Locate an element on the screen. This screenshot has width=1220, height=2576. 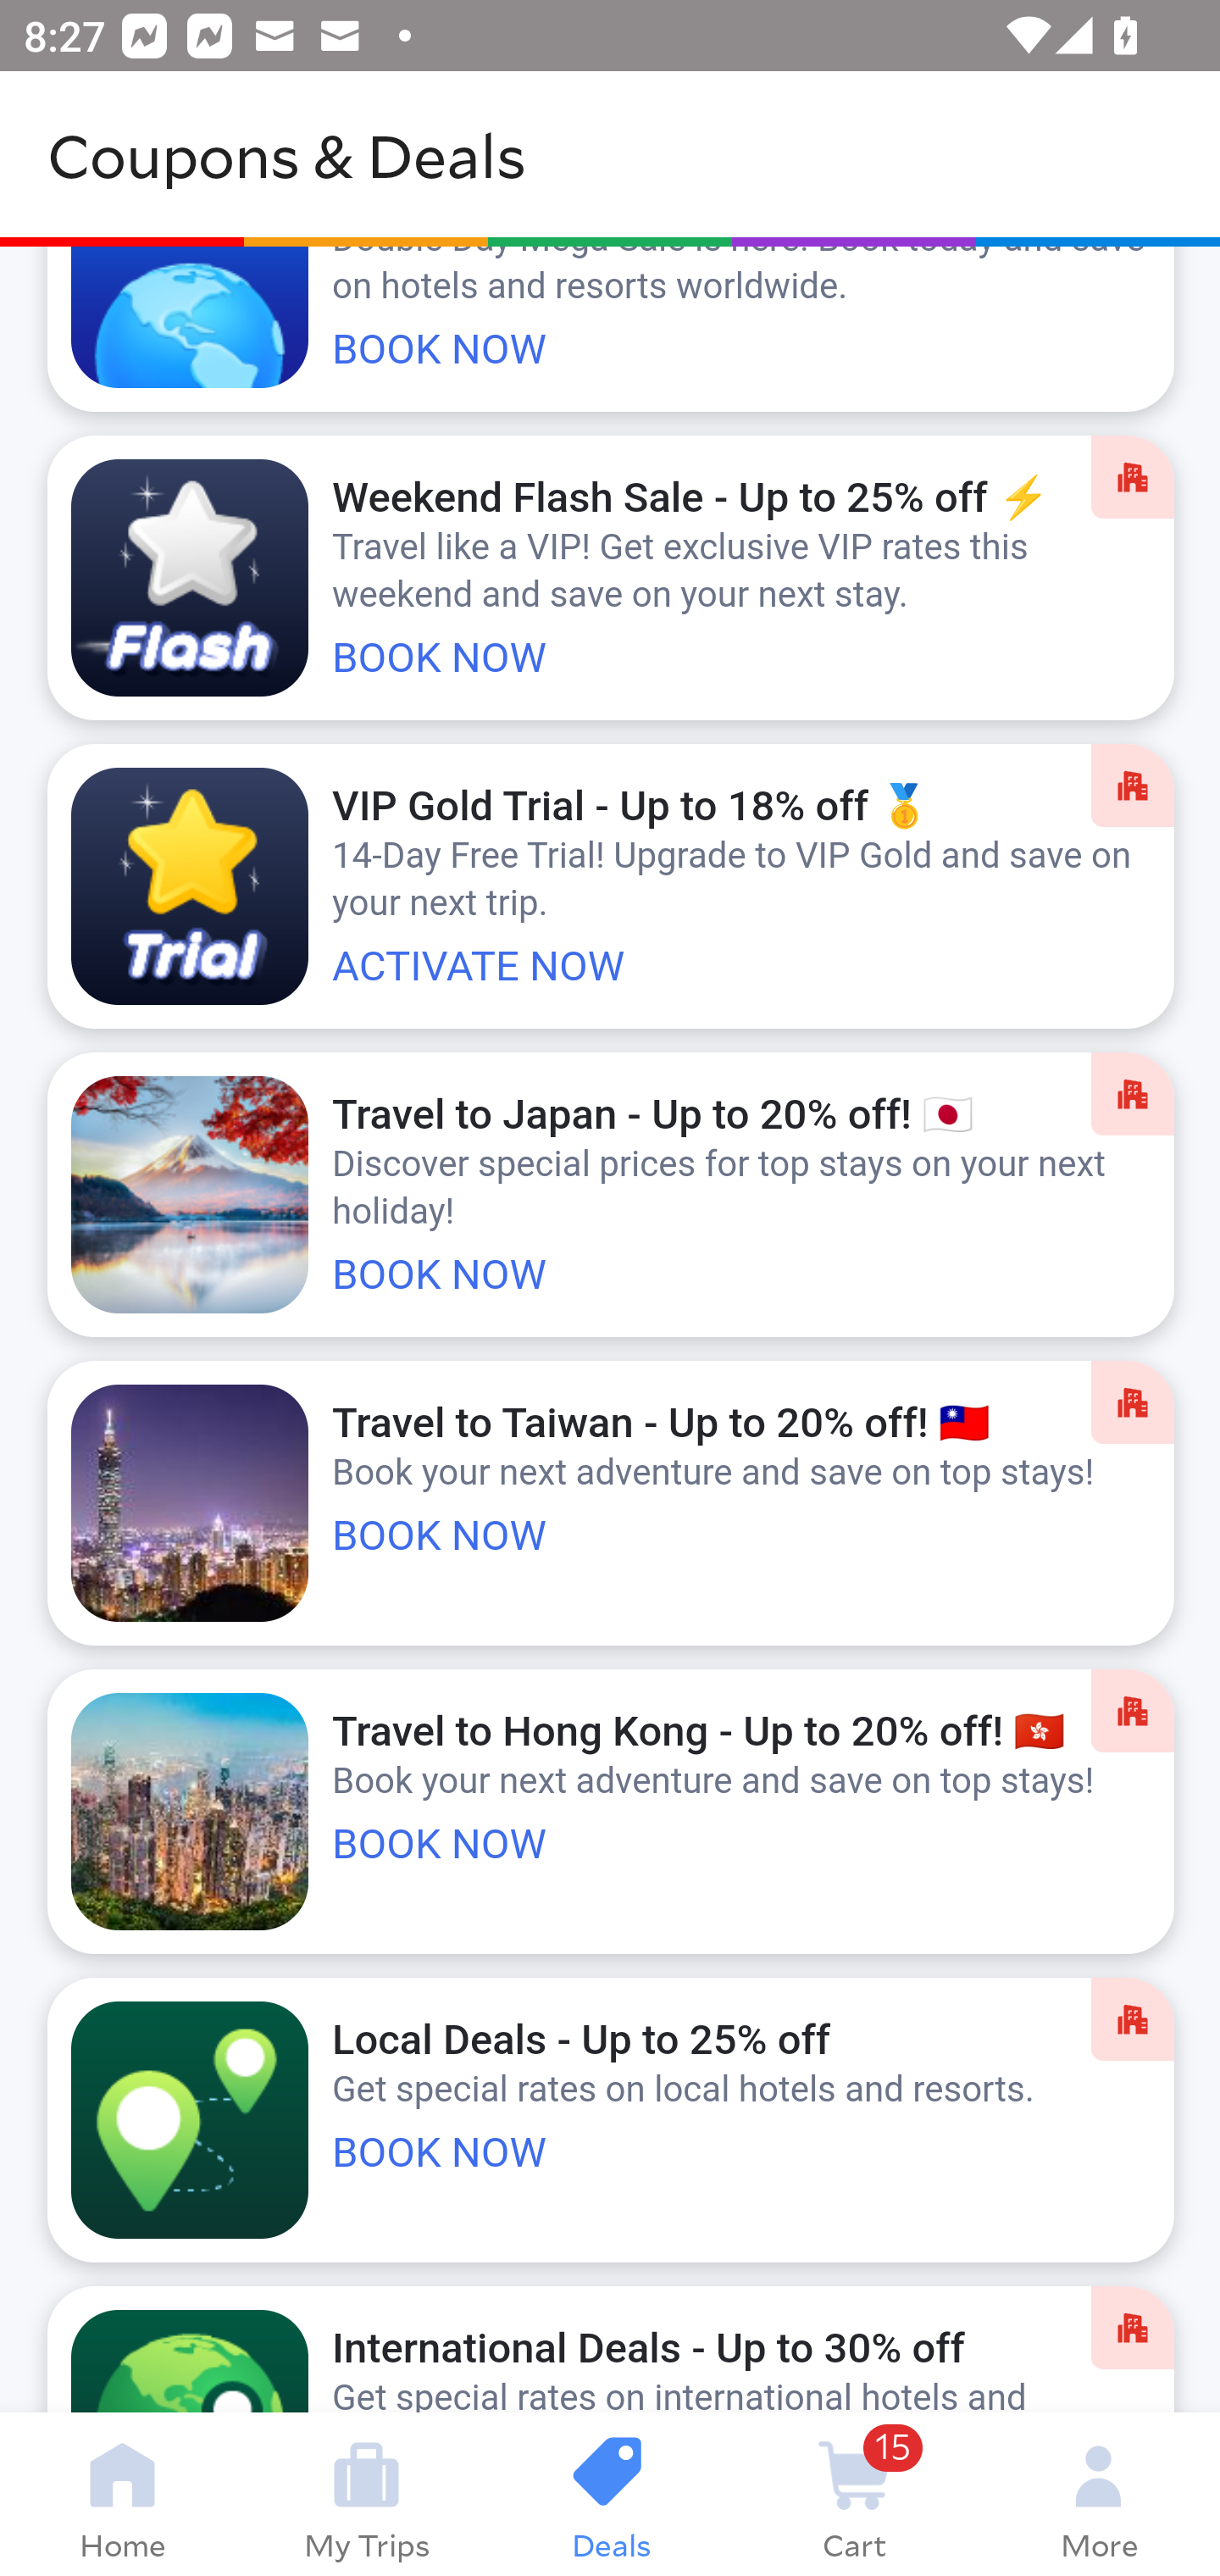
My Trips is located at coordinates (366, 2495).